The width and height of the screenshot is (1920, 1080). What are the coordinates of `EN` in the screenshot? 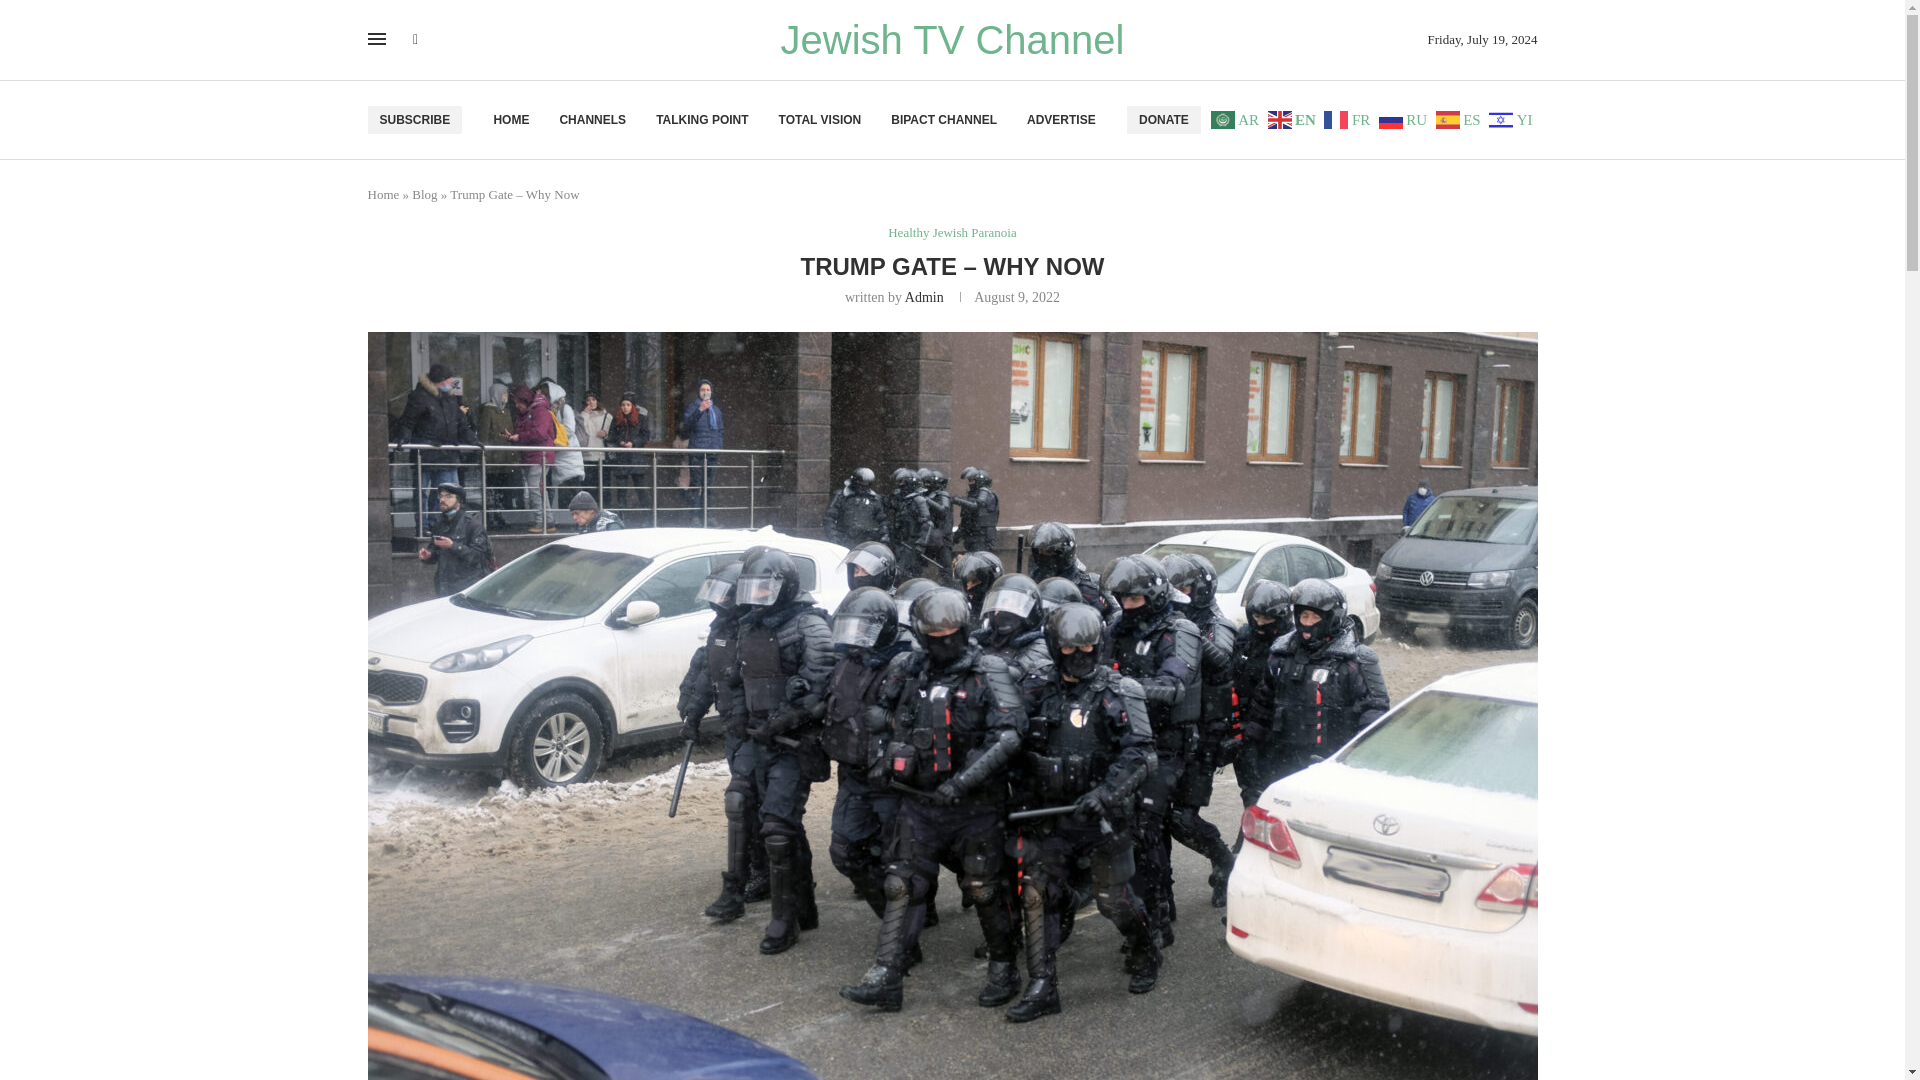 It's located at (1294, 118).